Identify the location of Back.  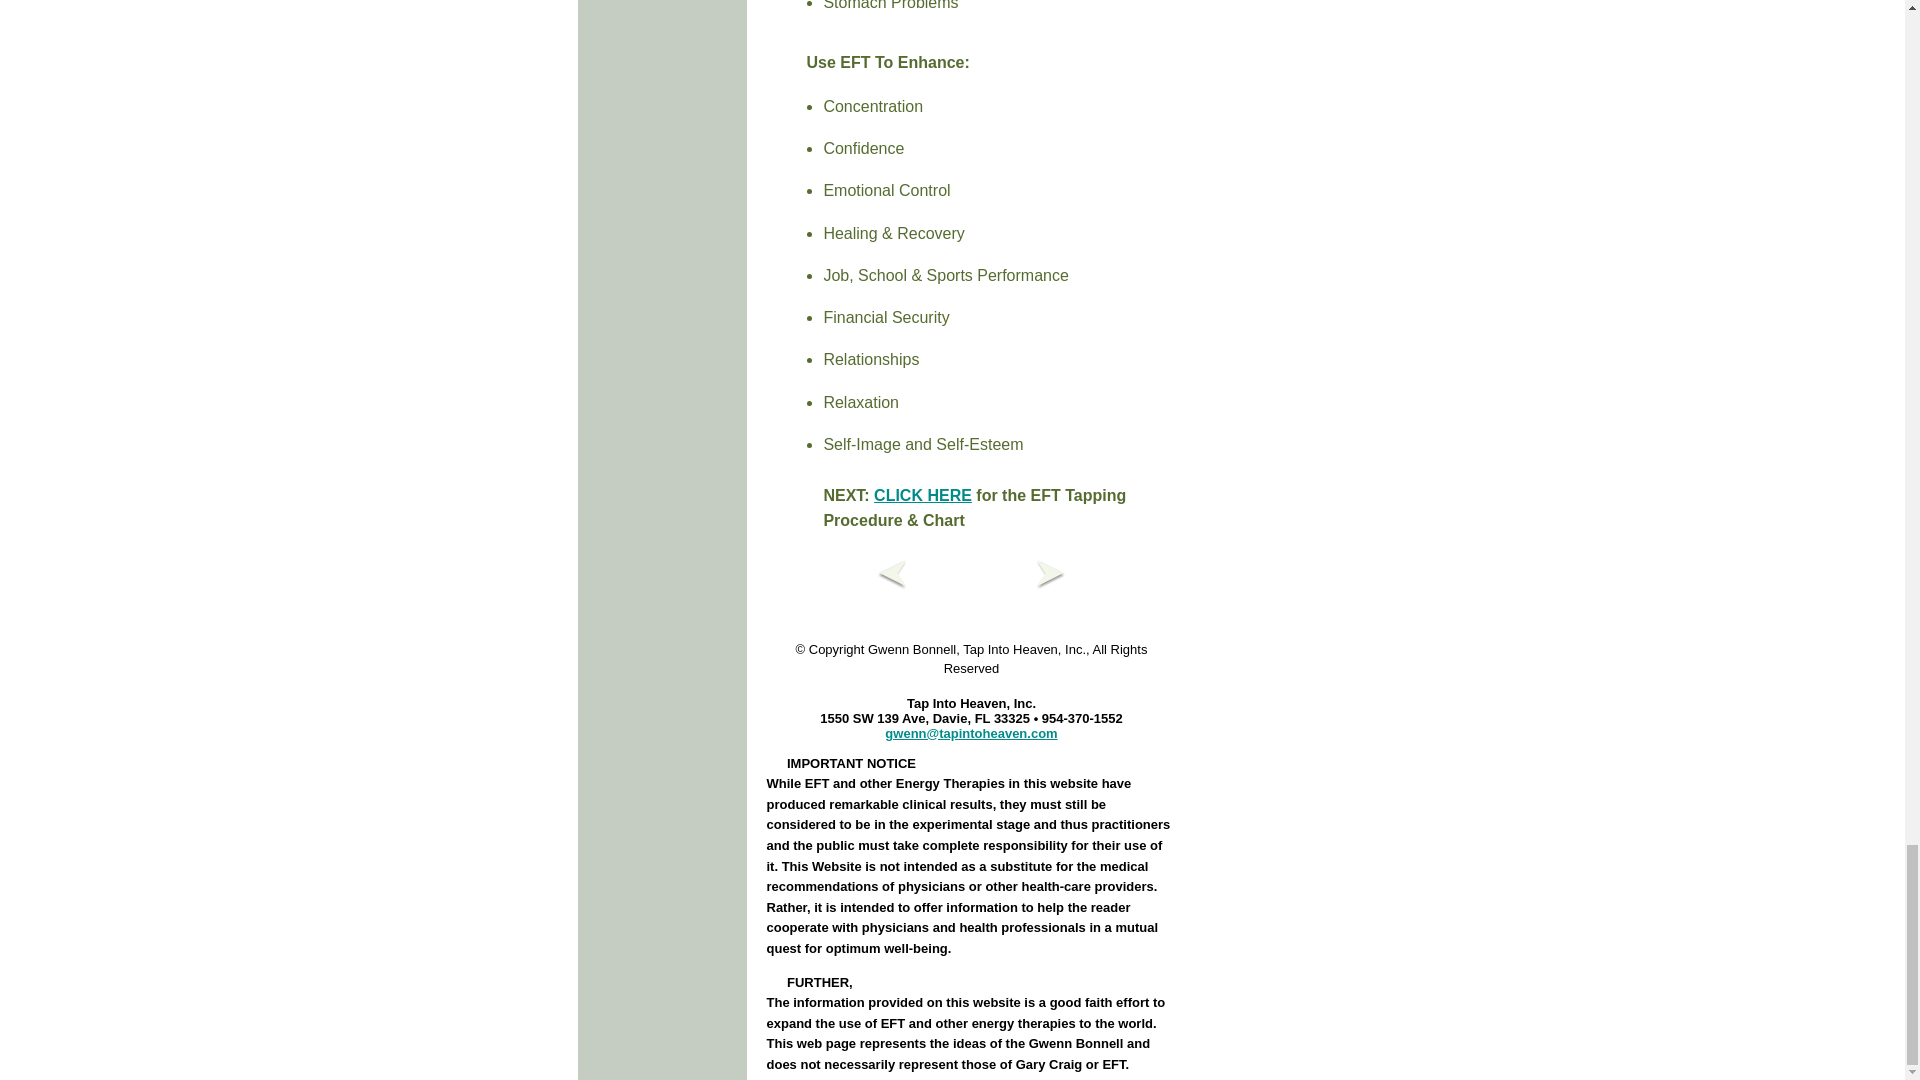
(892, 584).